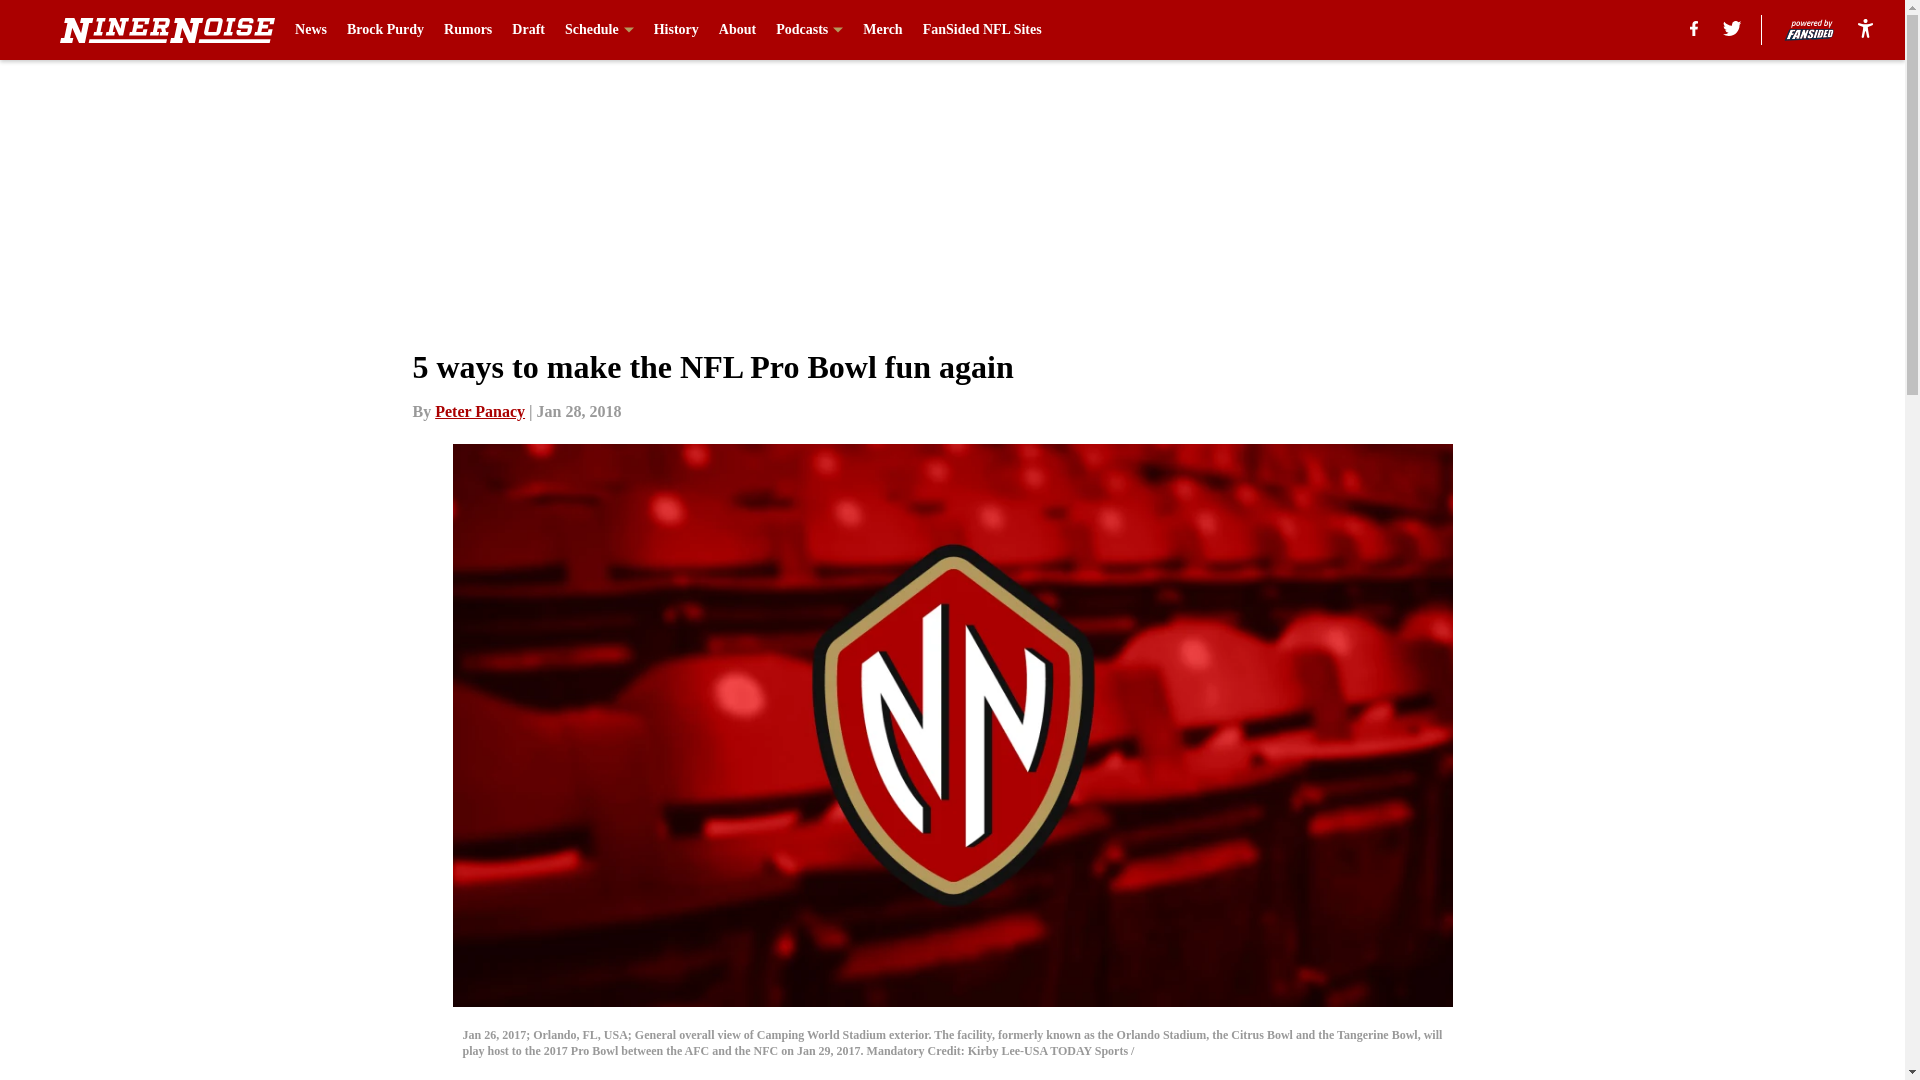  What do you see at coordinates (982, 30) in the screenshot?
I see `FanSided NFL Sites` at bounding box center [982, 30].